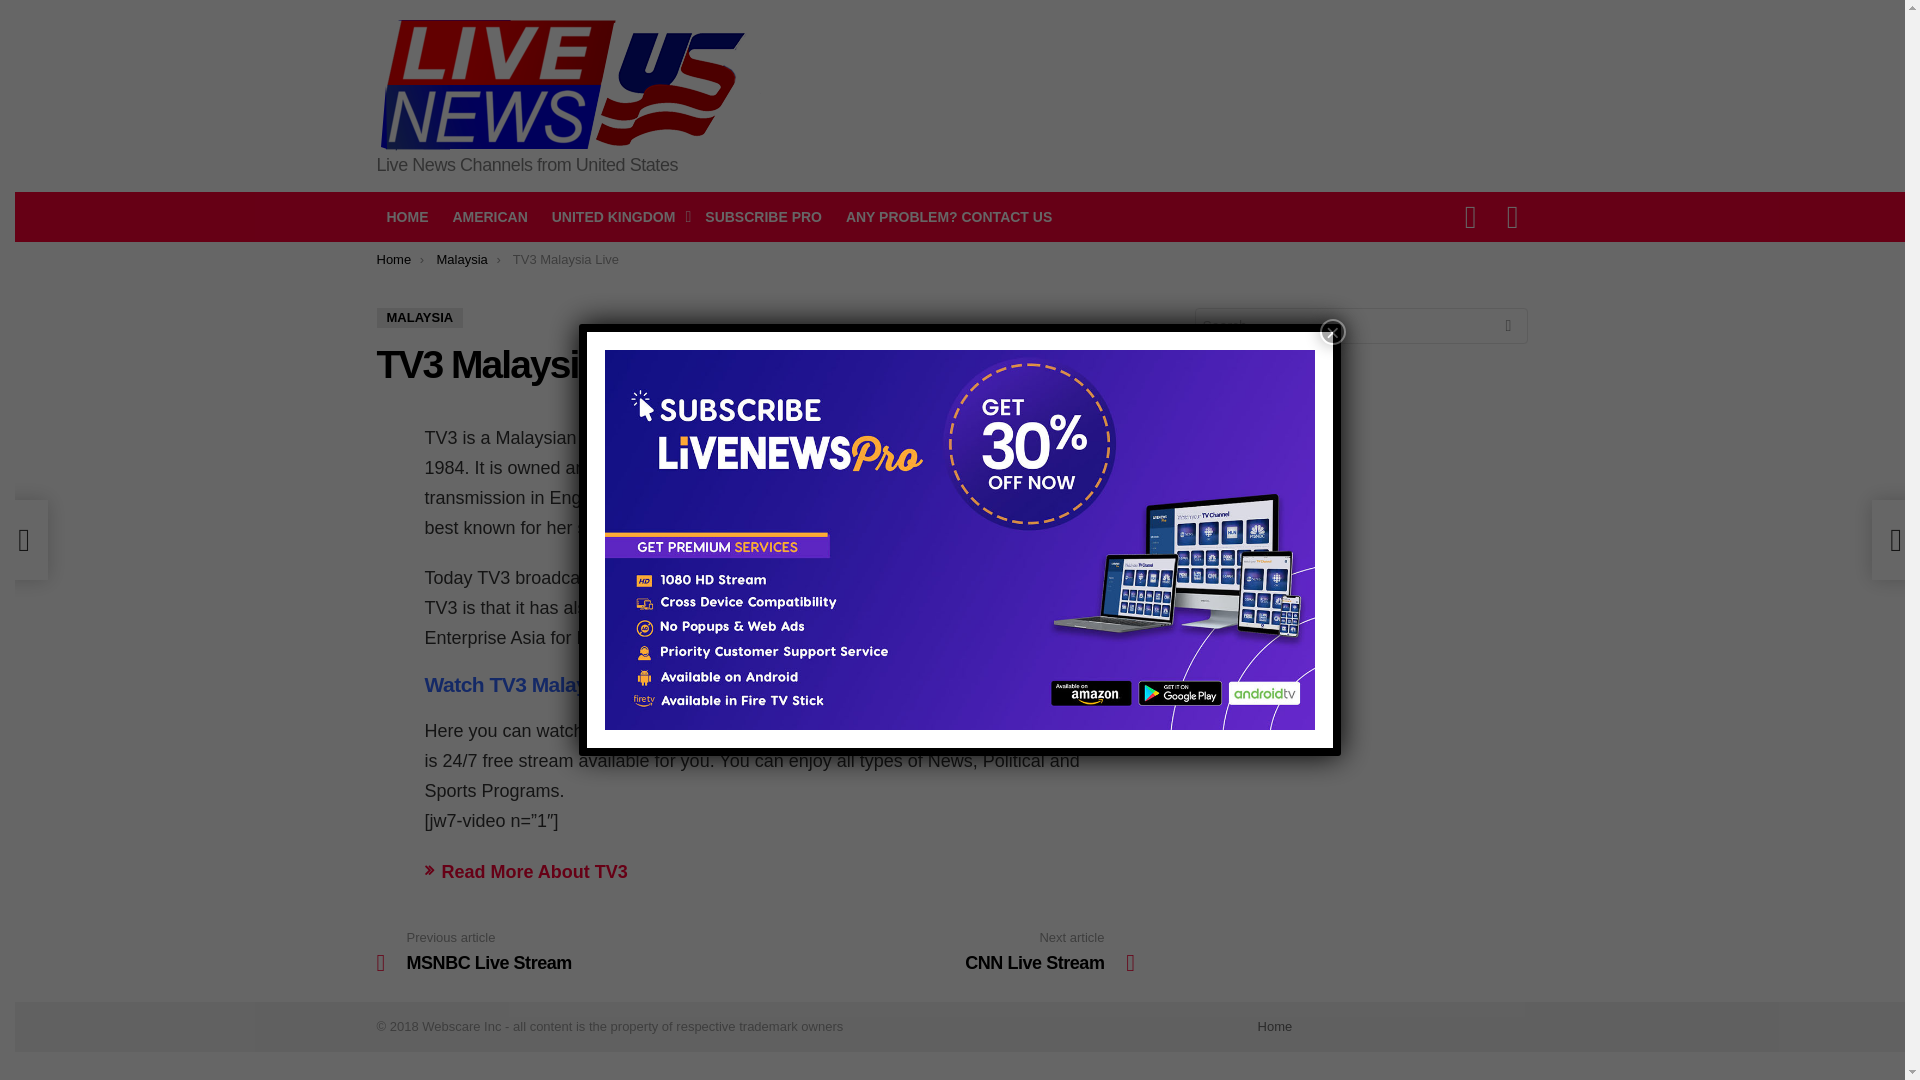  What do you see at coordinates (763, 216) in the screenshot?
I see `Home` at bounding box center [763, 216].